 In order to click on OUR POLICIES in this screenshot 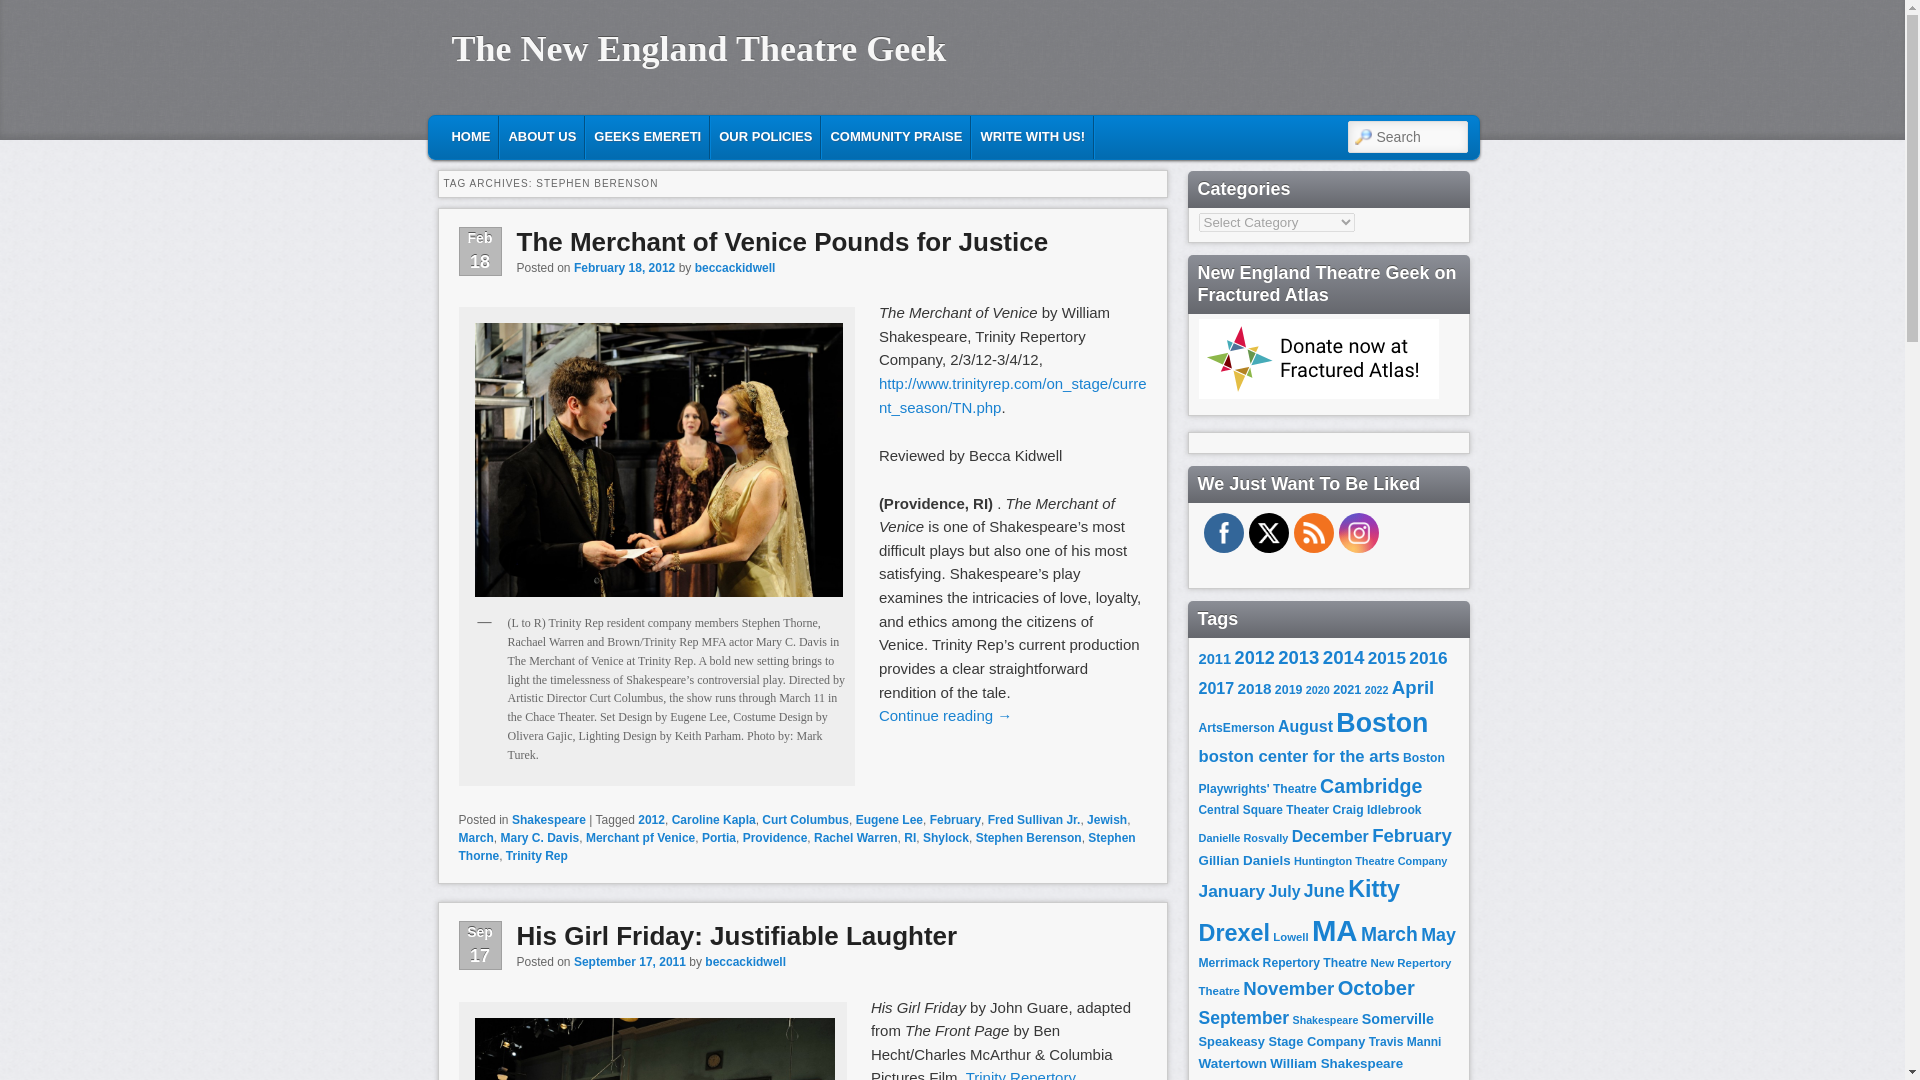, I will do `click(764, 136)`.